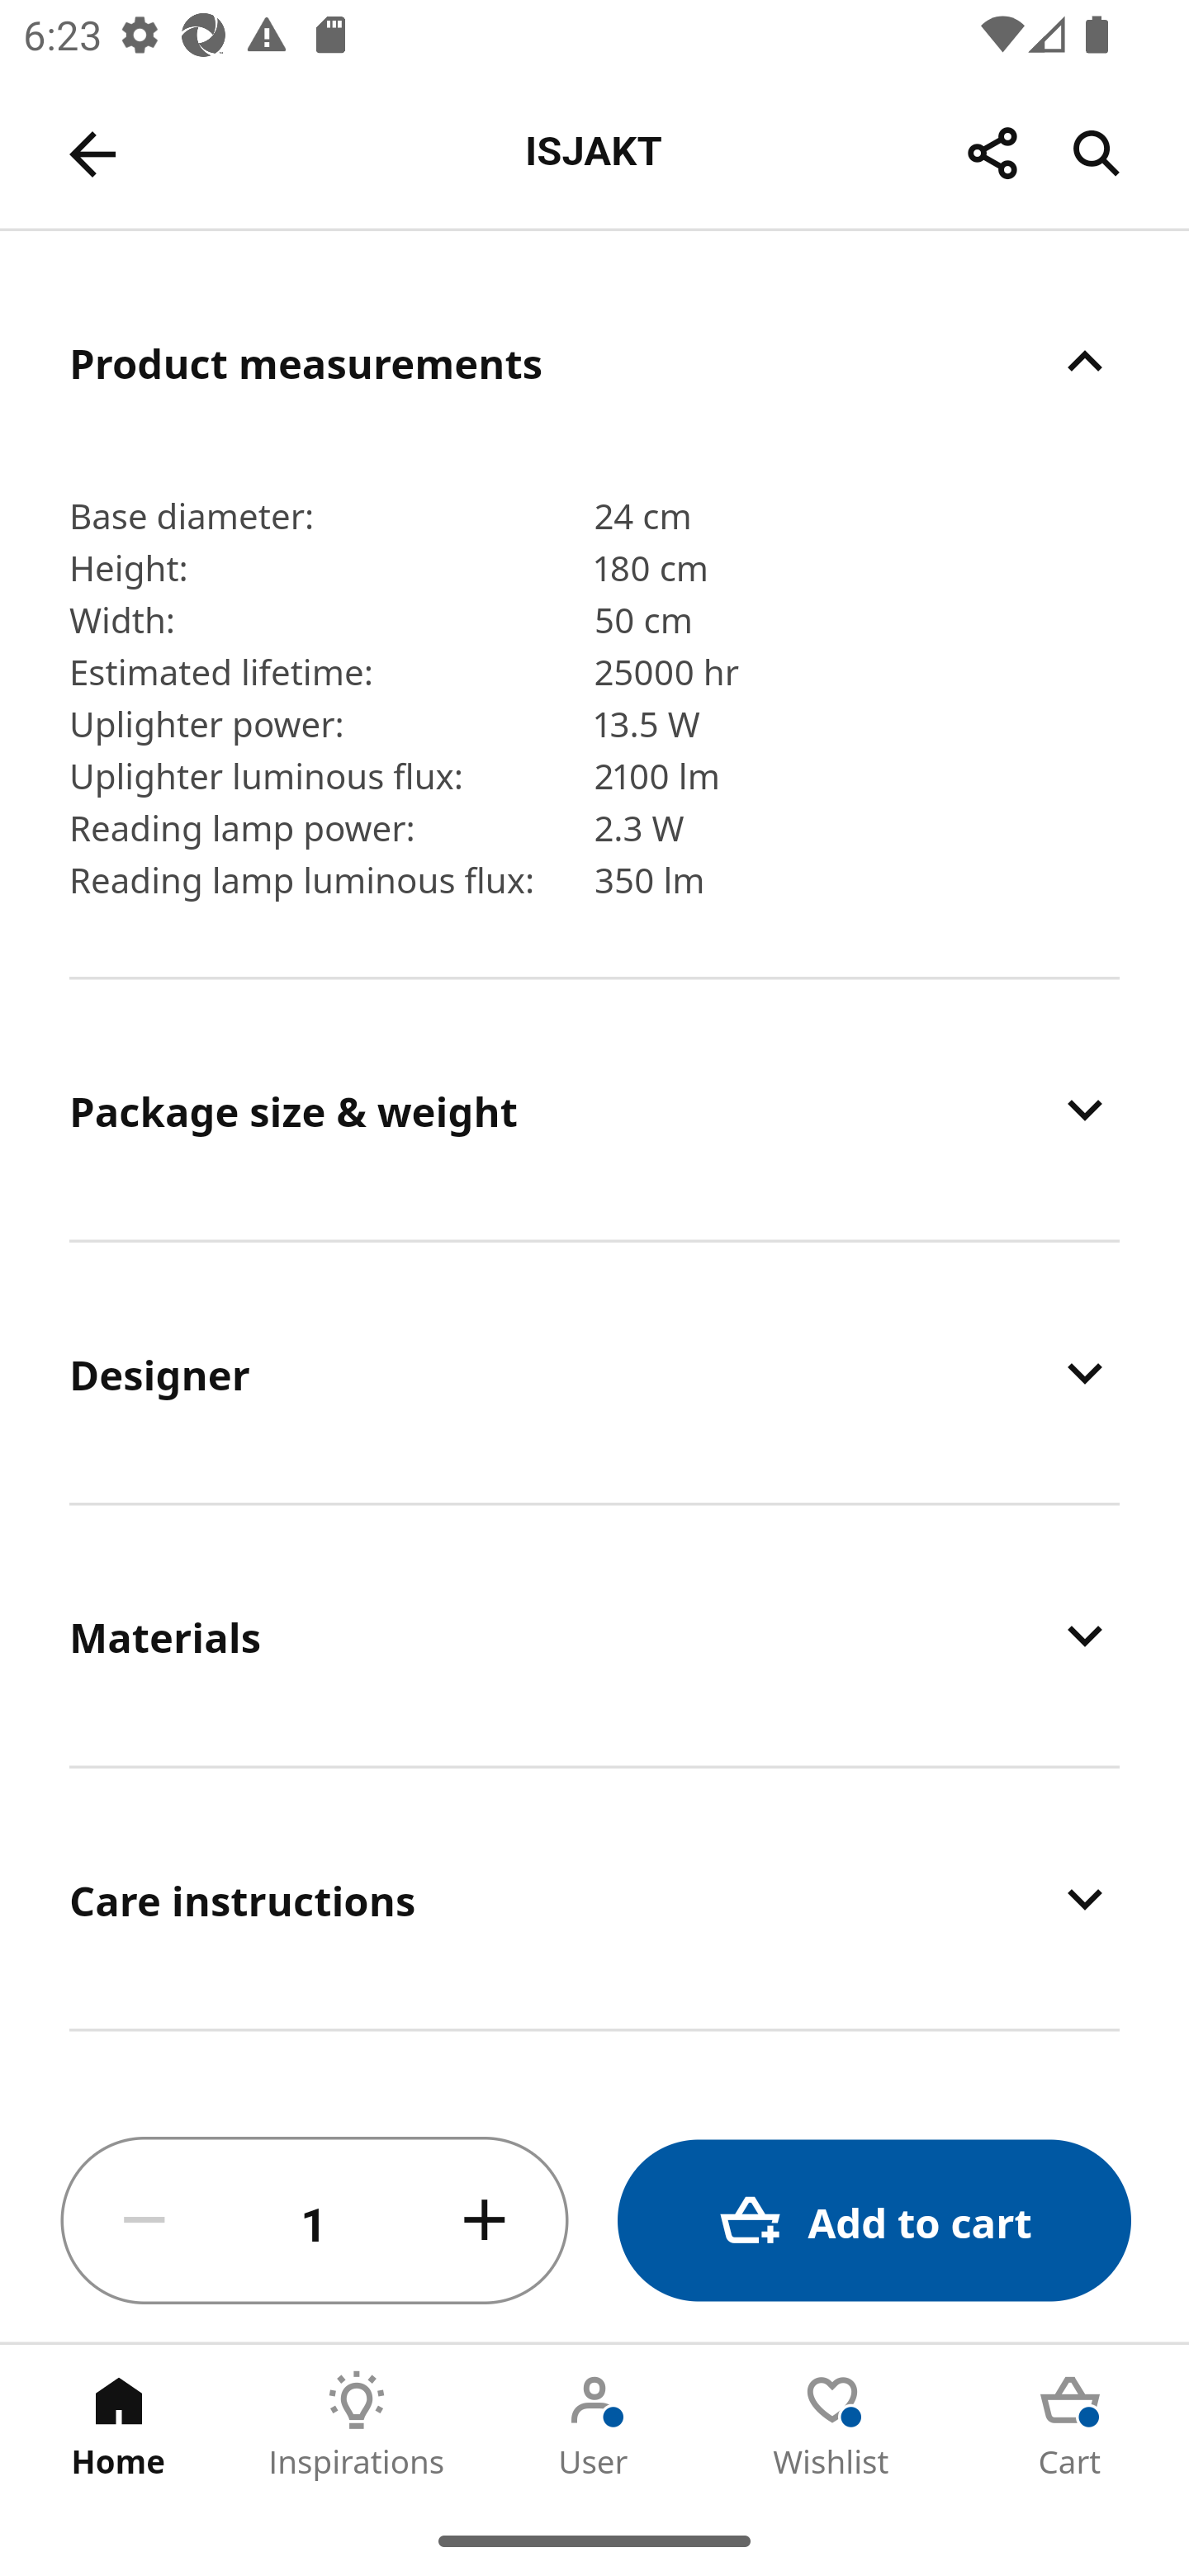  What do you see at coordinates (594, 1372) in the screenshot?
I see `Designer` at bounding box center [594, 1372].